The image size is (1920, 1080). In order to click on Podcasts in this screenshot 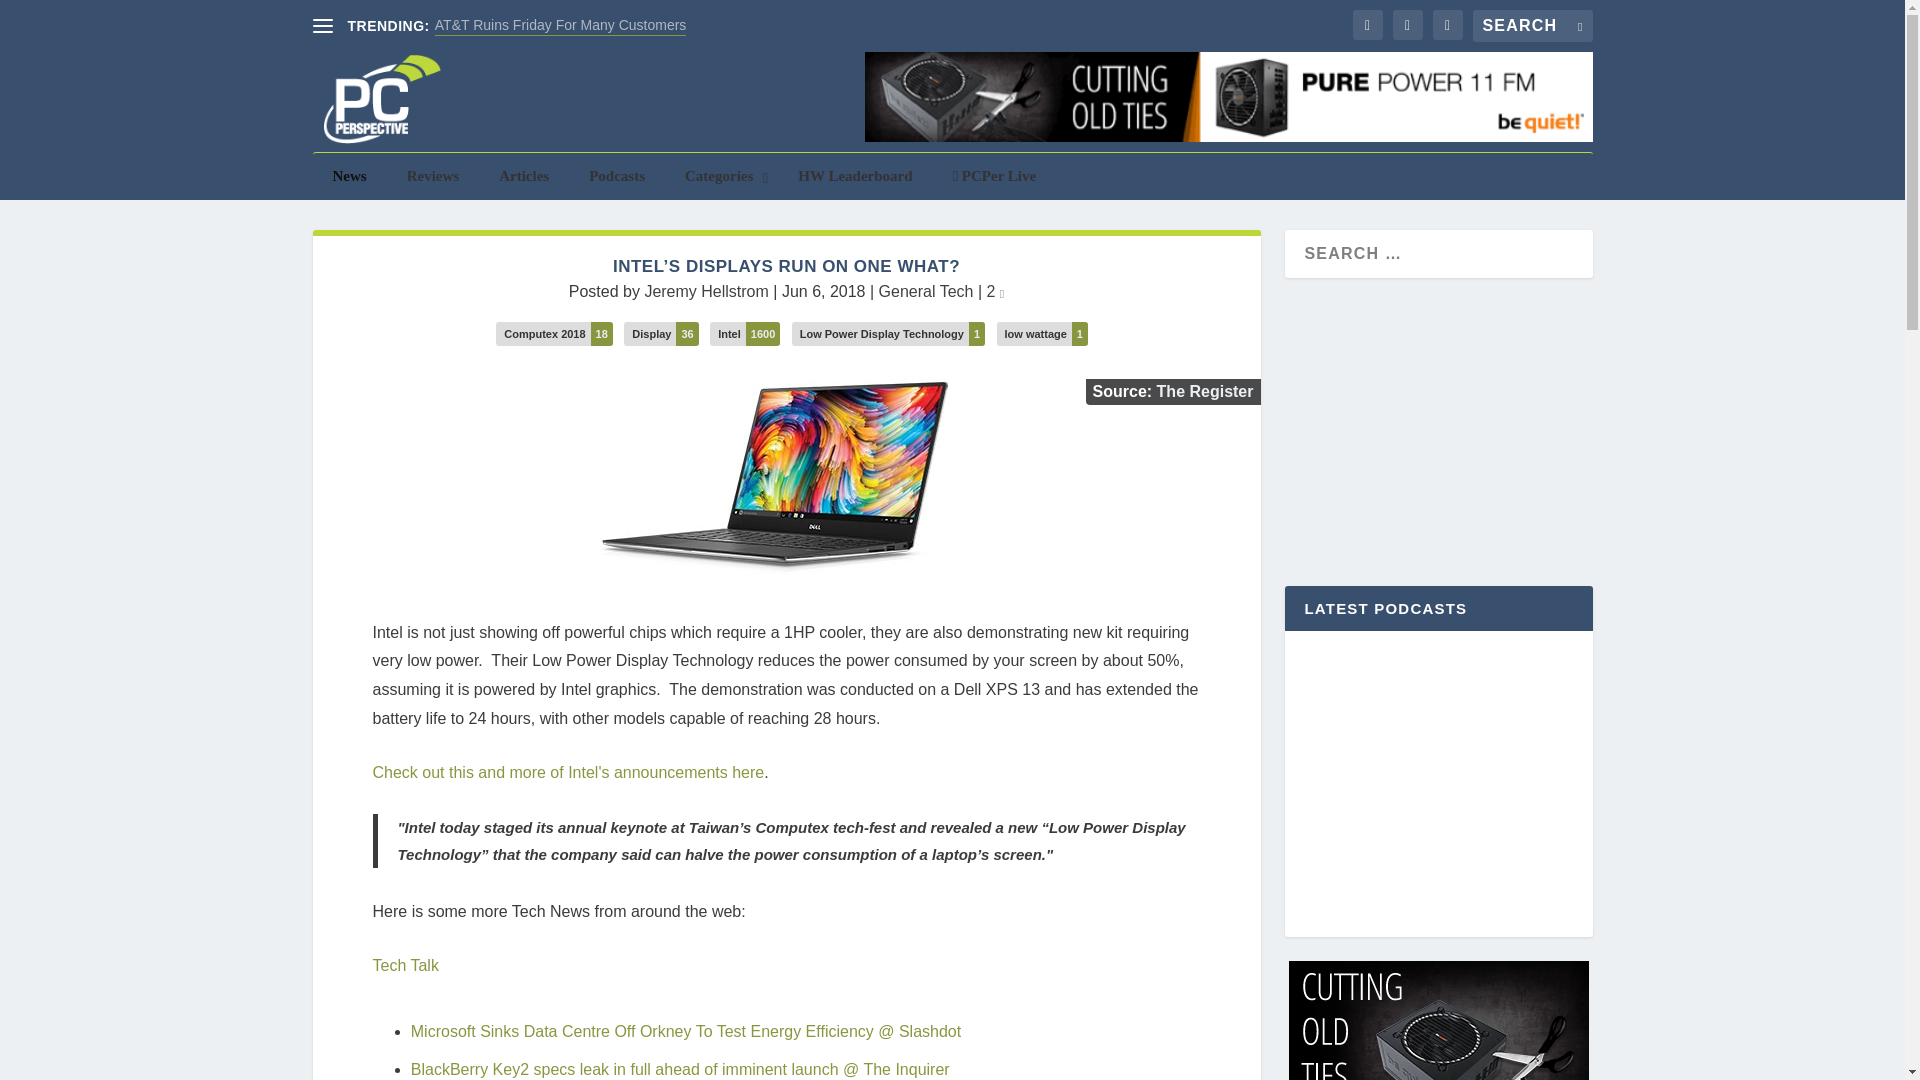, I will do `click(616, 176)`.